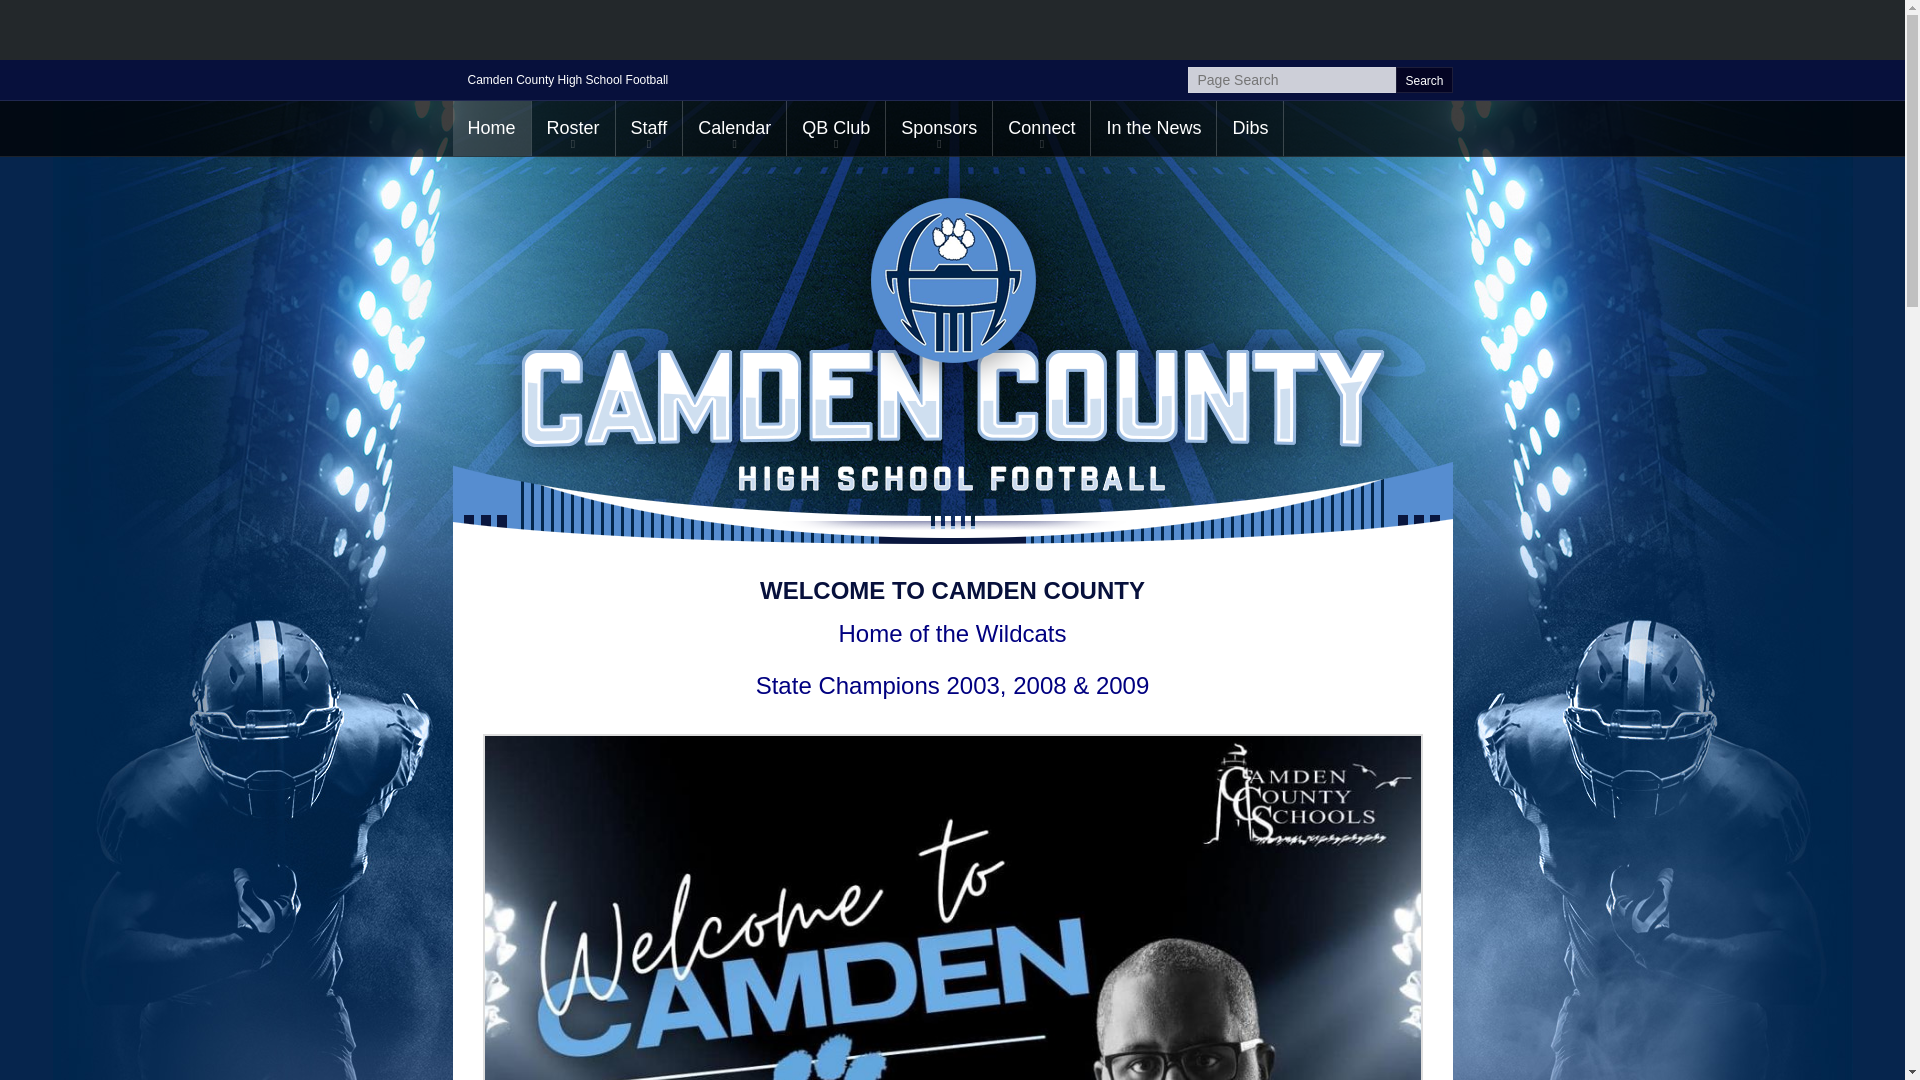 Image resolution: width=1920 pixels, height=1080 pixels. Describe the element at coordinates (1152, 128) in the screenshot. I see `In the News` at that location.